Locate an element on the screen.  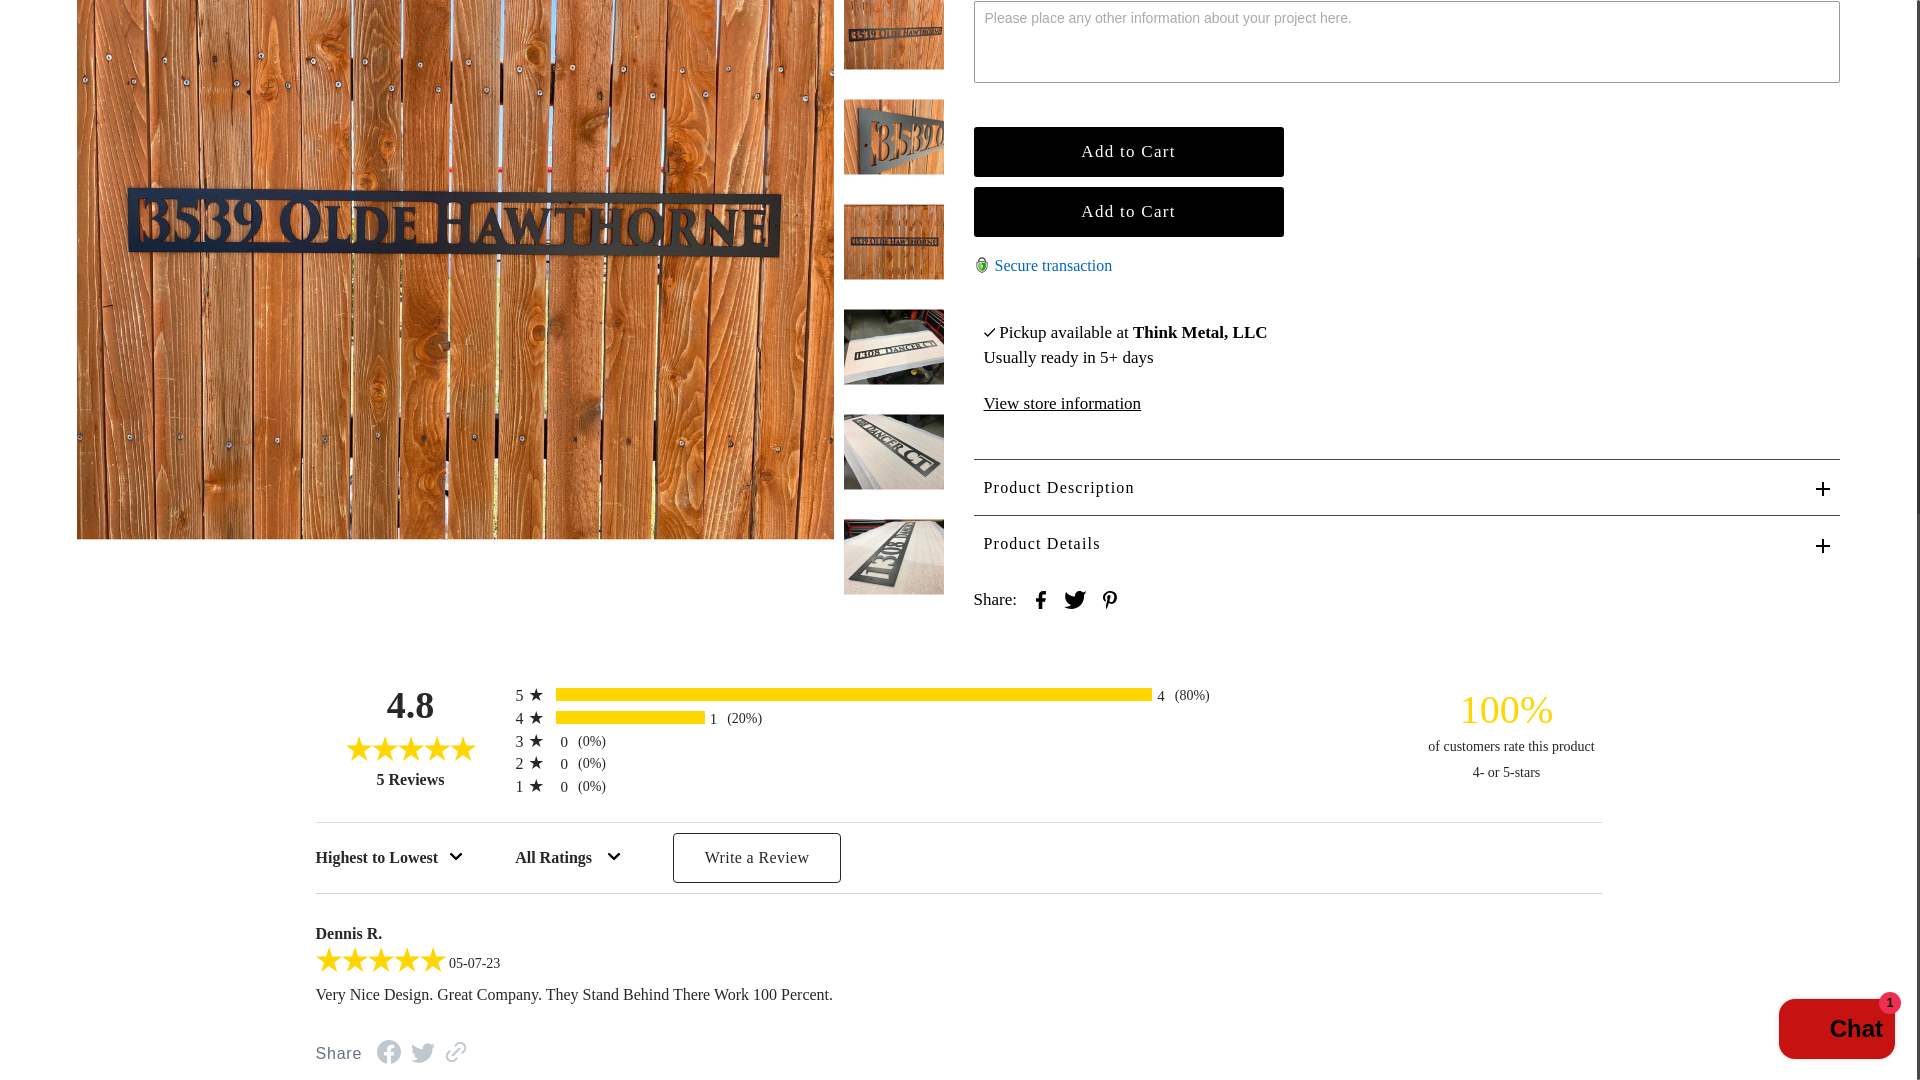
Share on Twitter is located at coordinates (1074, 599).